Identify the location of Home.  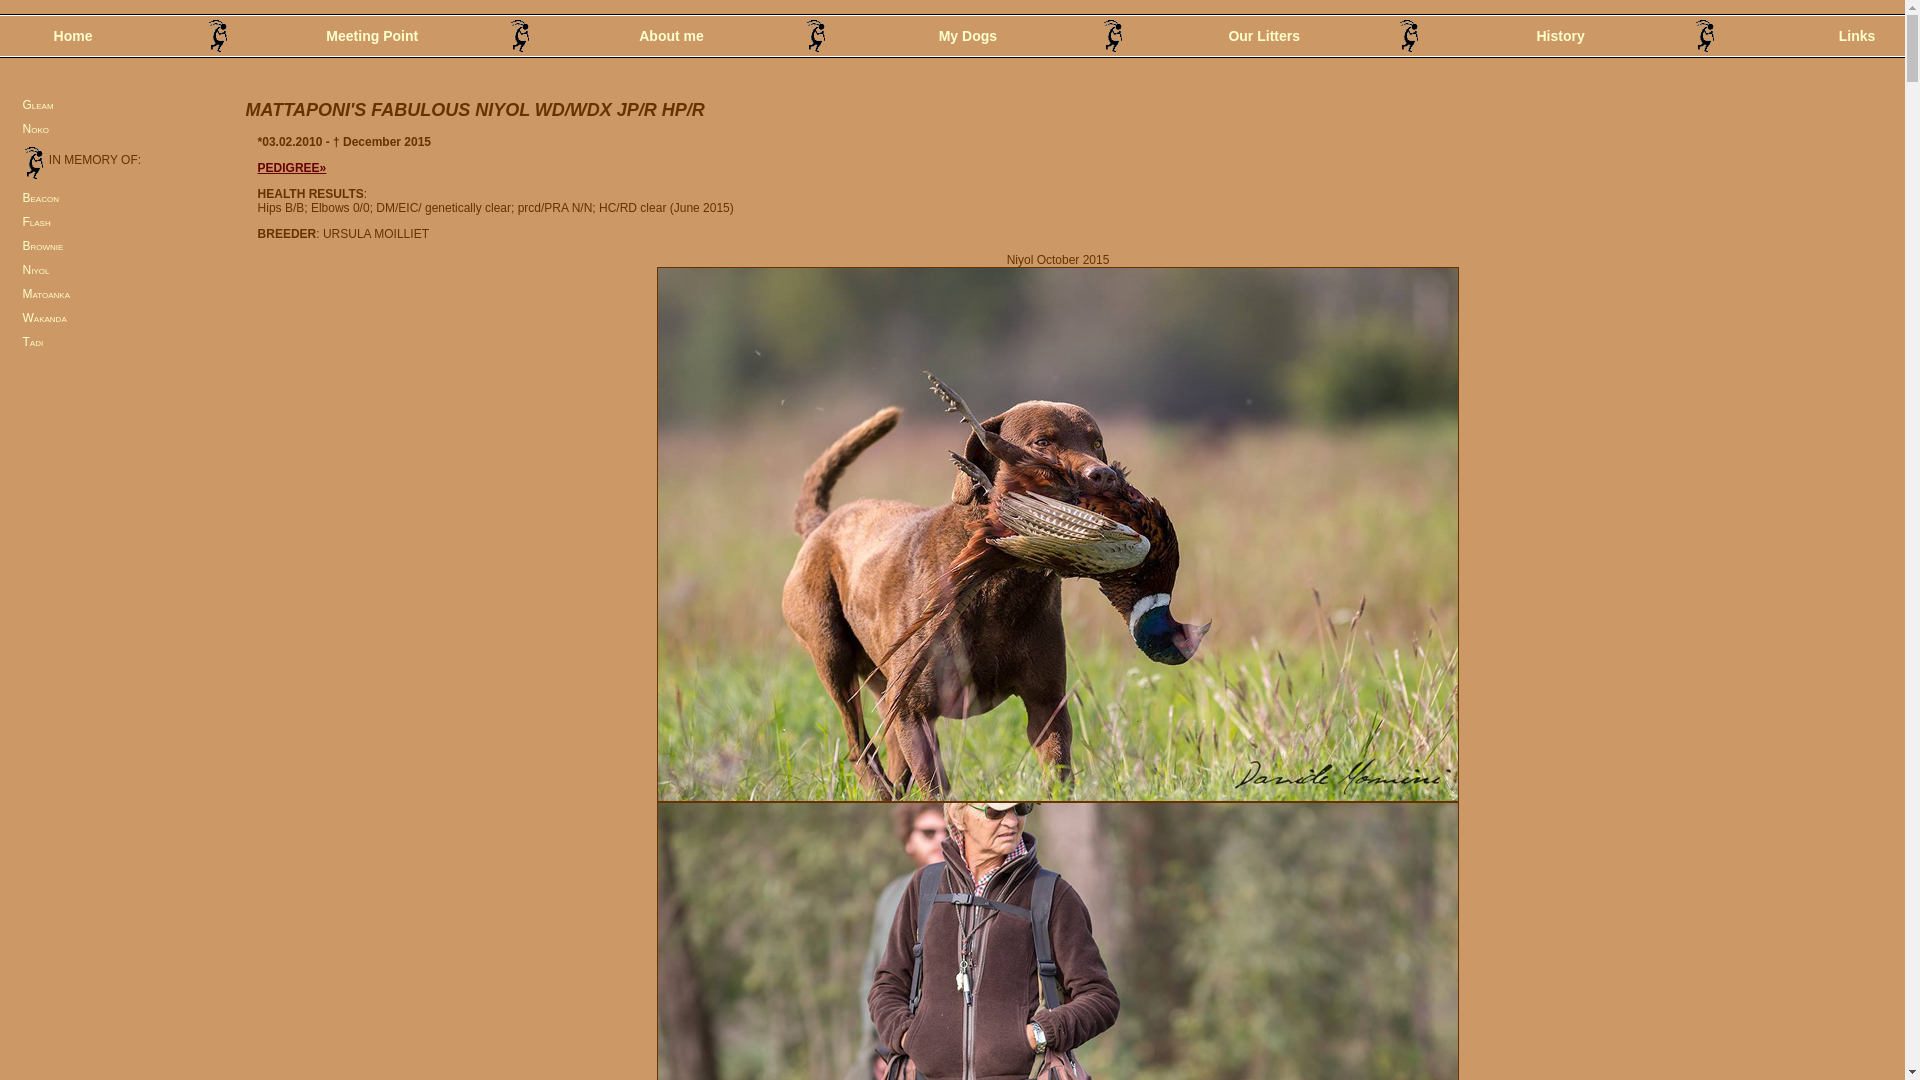
(70, 34).